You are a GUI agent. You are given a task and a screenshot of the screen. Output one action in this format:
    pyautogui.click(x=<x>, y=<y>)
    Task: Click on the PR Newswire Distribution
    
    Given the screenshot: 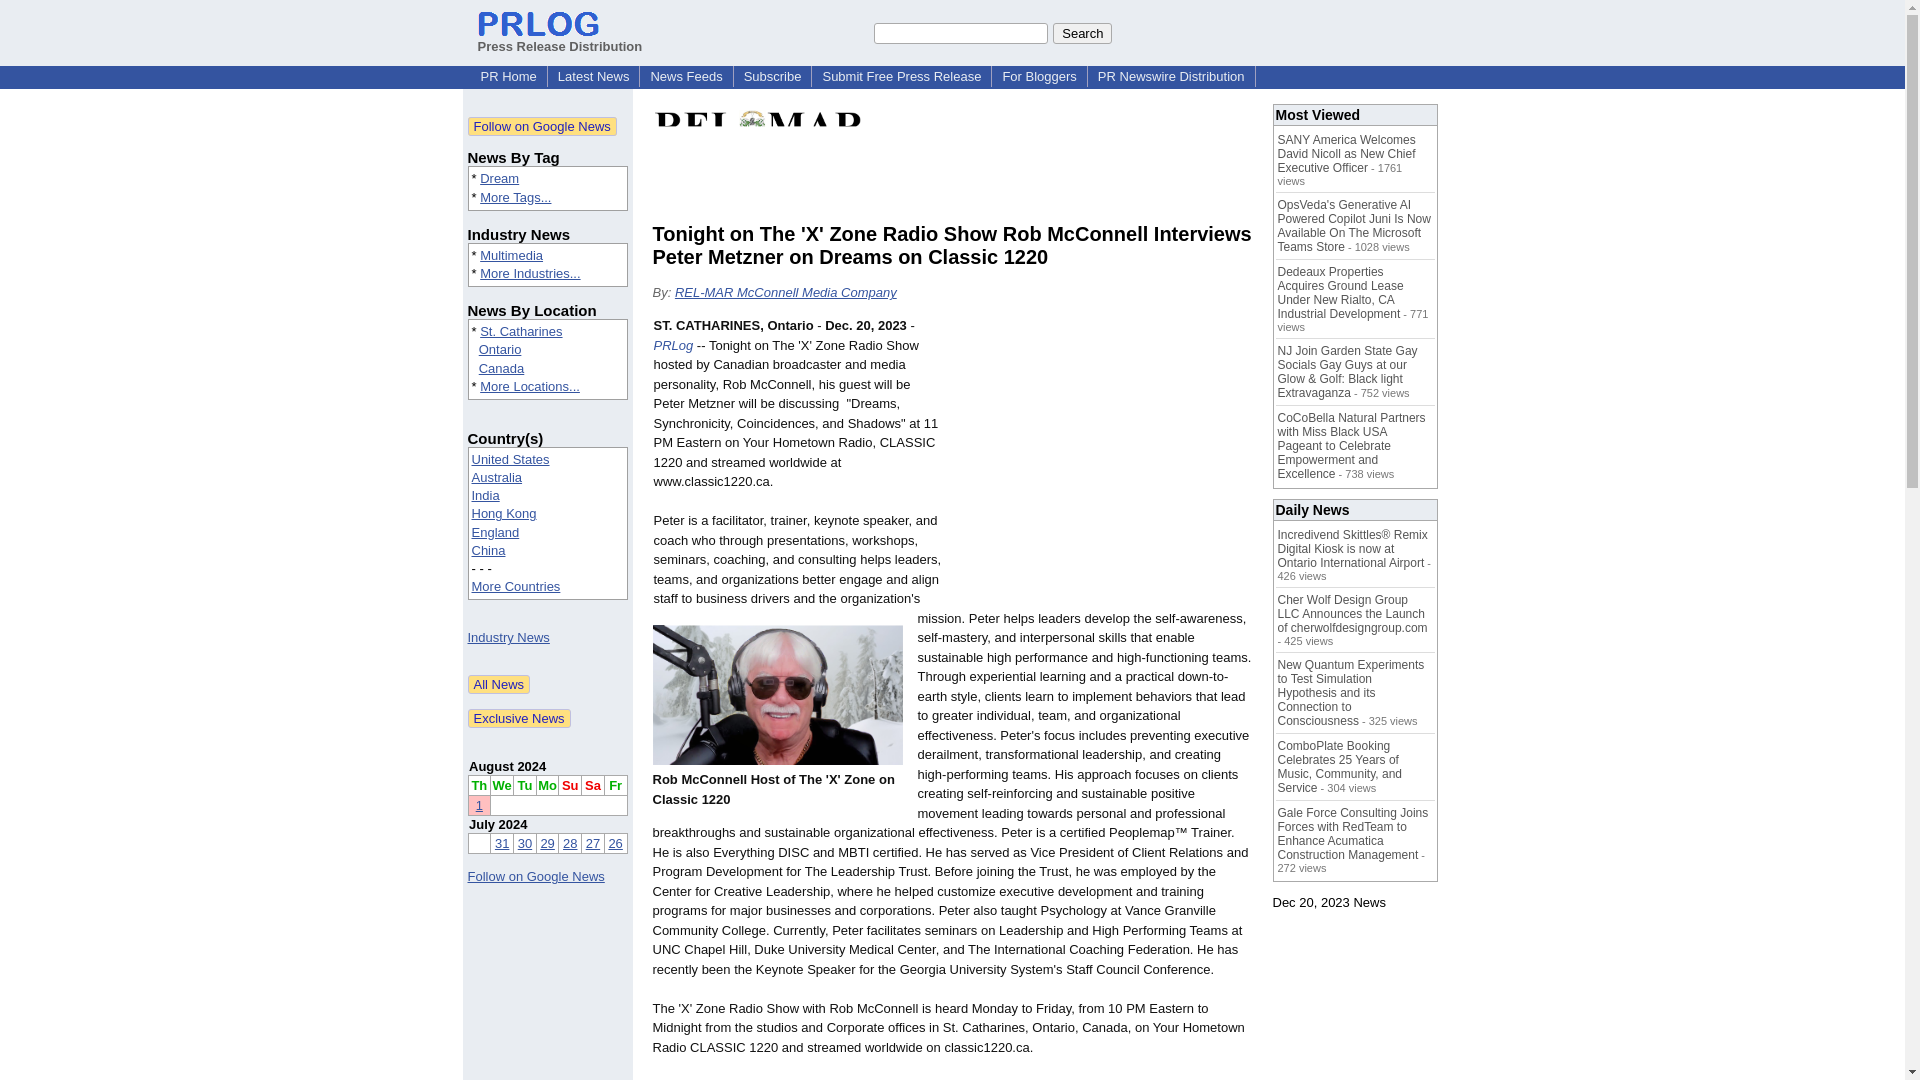 What is the action you would take?
    pyautogui.click(x=1172, y=76)
    